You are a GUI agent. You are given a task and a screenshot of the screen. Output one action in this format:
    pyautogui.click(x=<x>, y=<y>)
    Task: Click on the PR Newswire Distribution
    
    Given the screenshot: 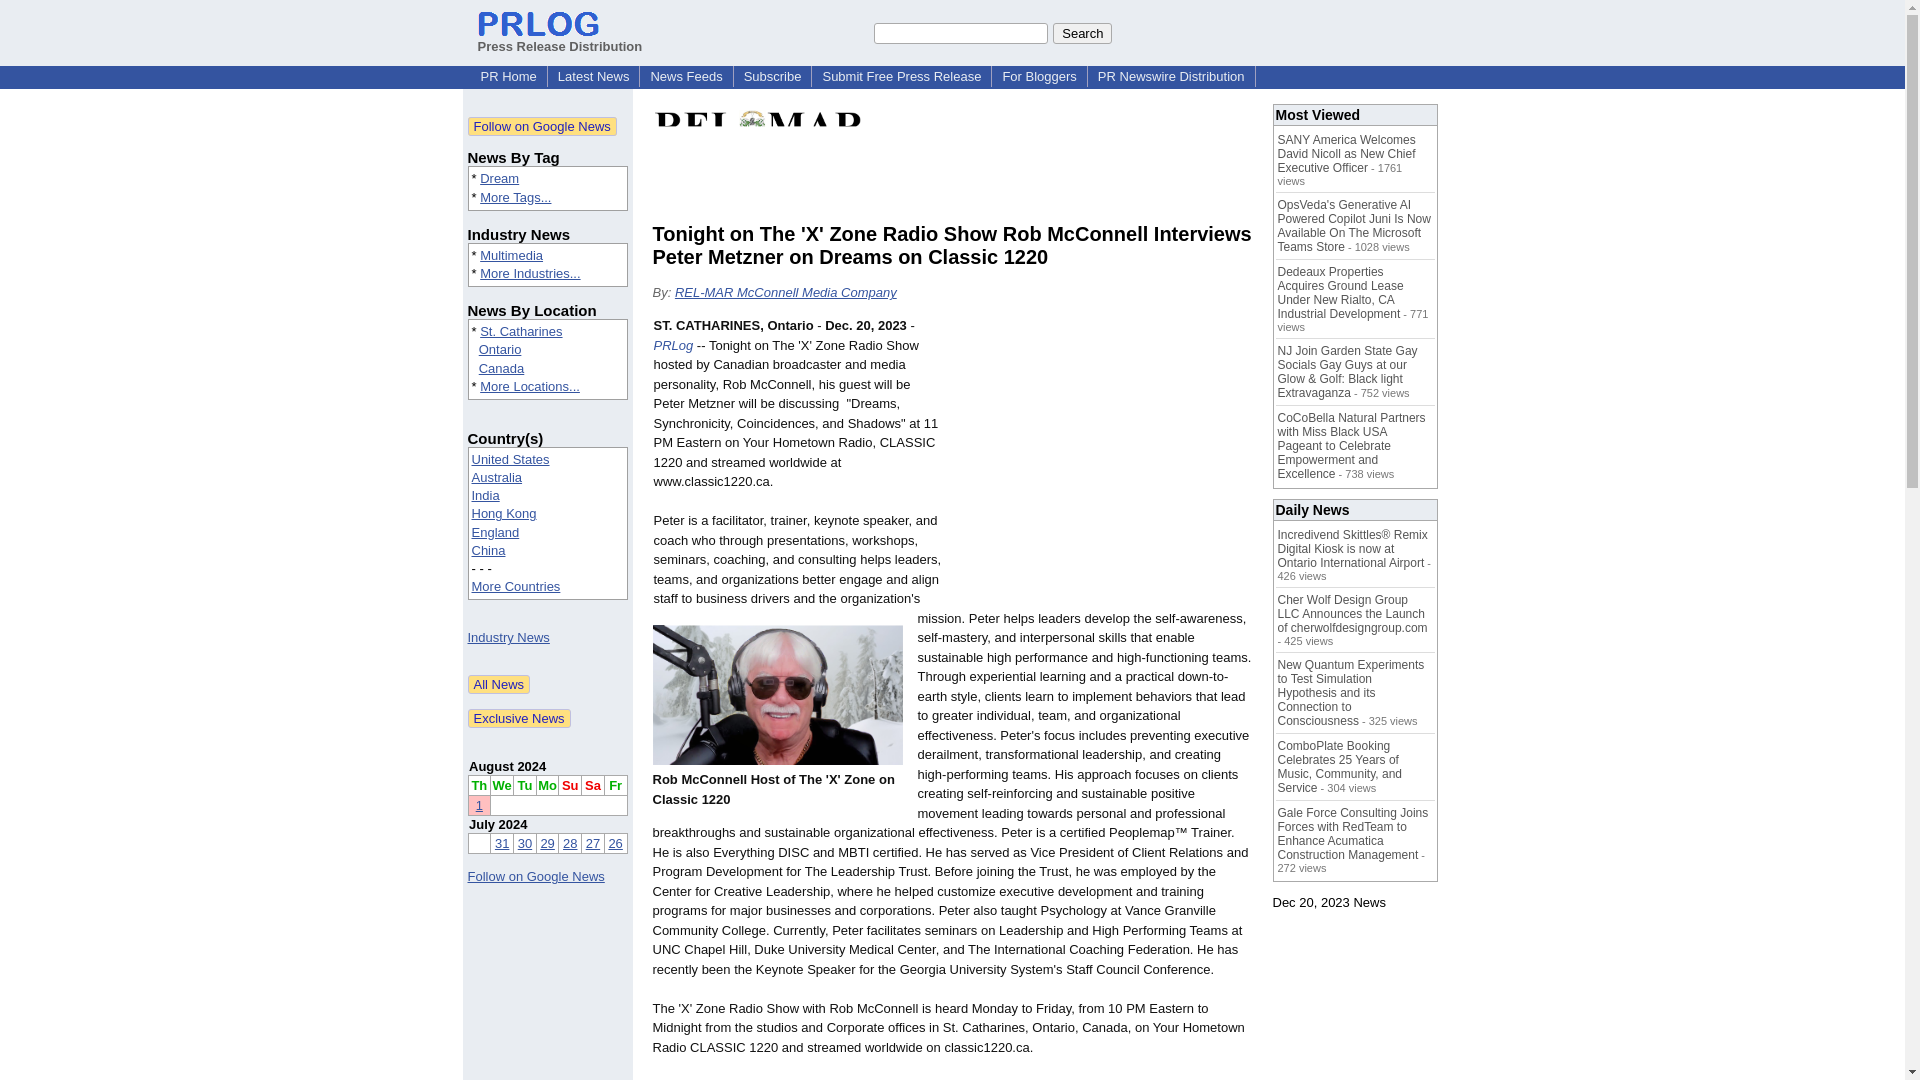 What is the action you would take?
    pyautogui.click(x=1172, y=76)
    